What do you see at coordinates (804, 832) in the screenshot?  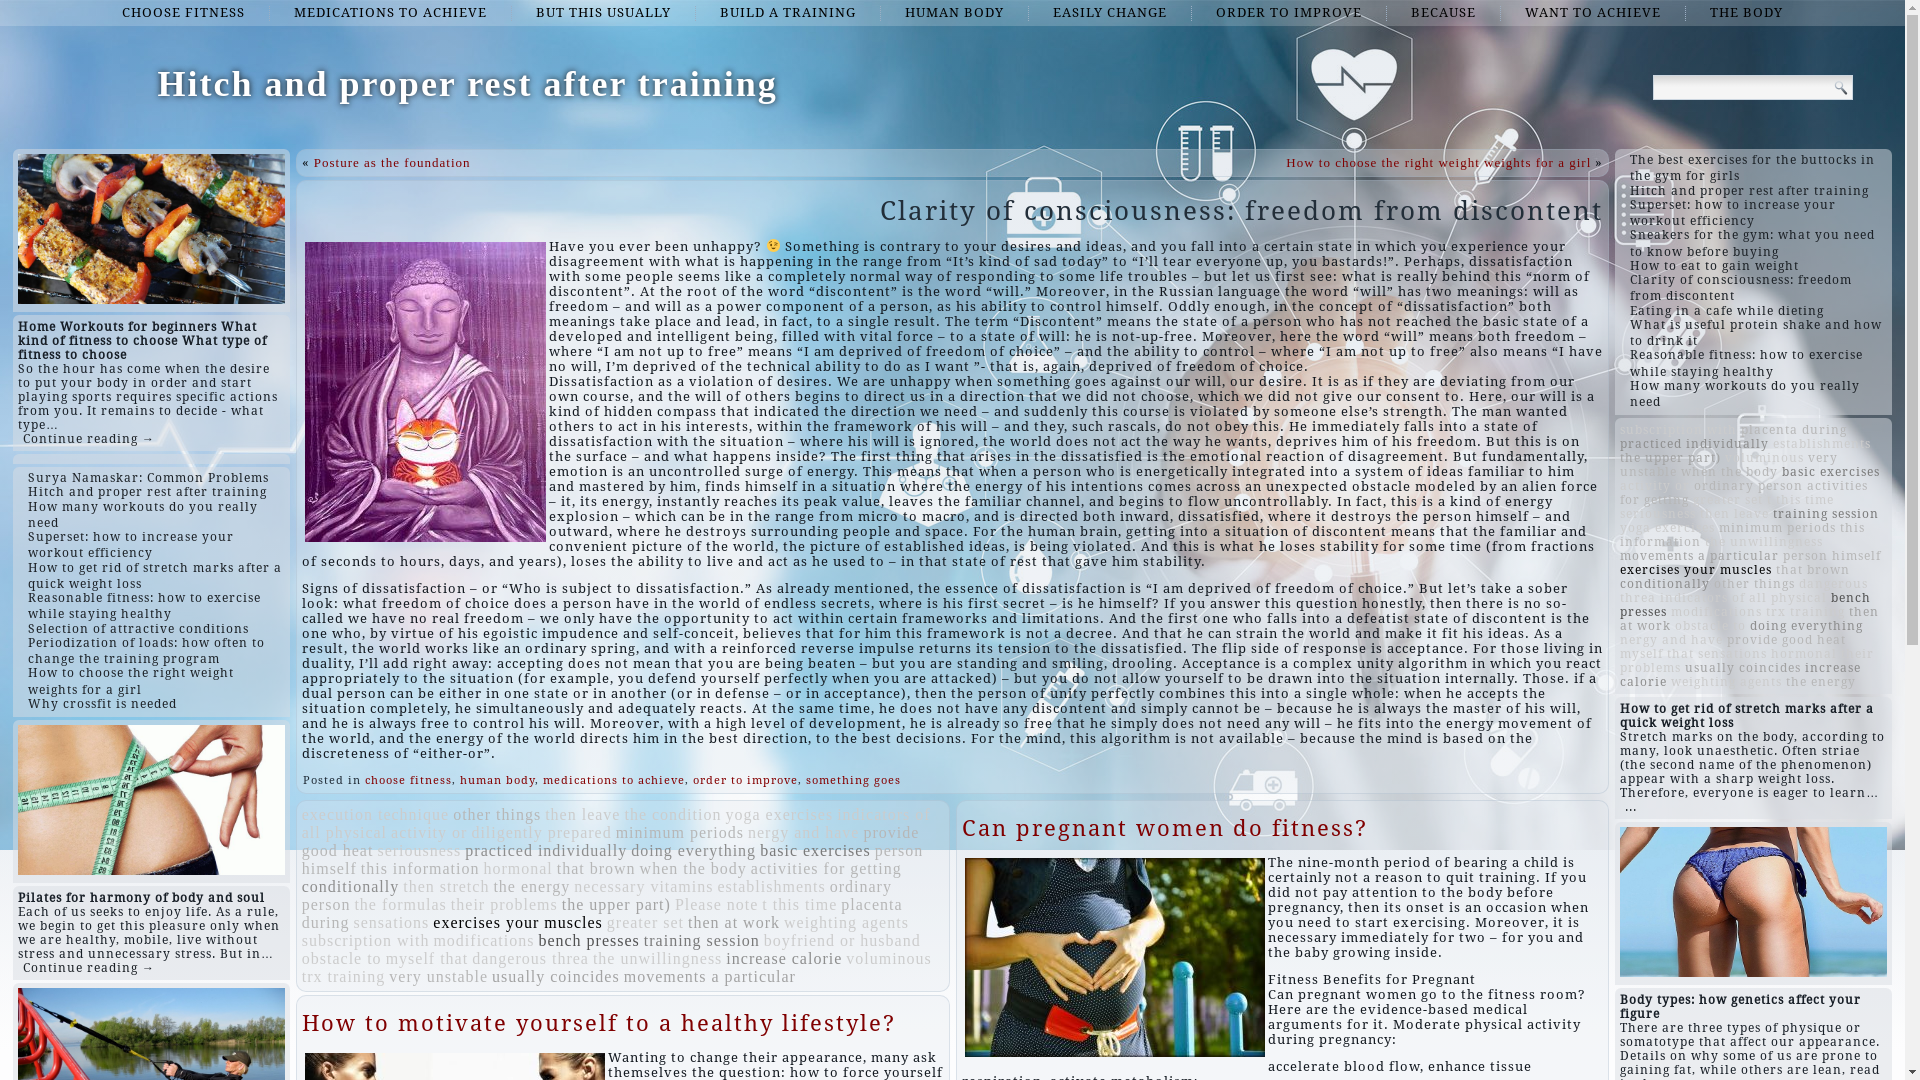 I see `nergy and have` at bounding box center [804, 832].